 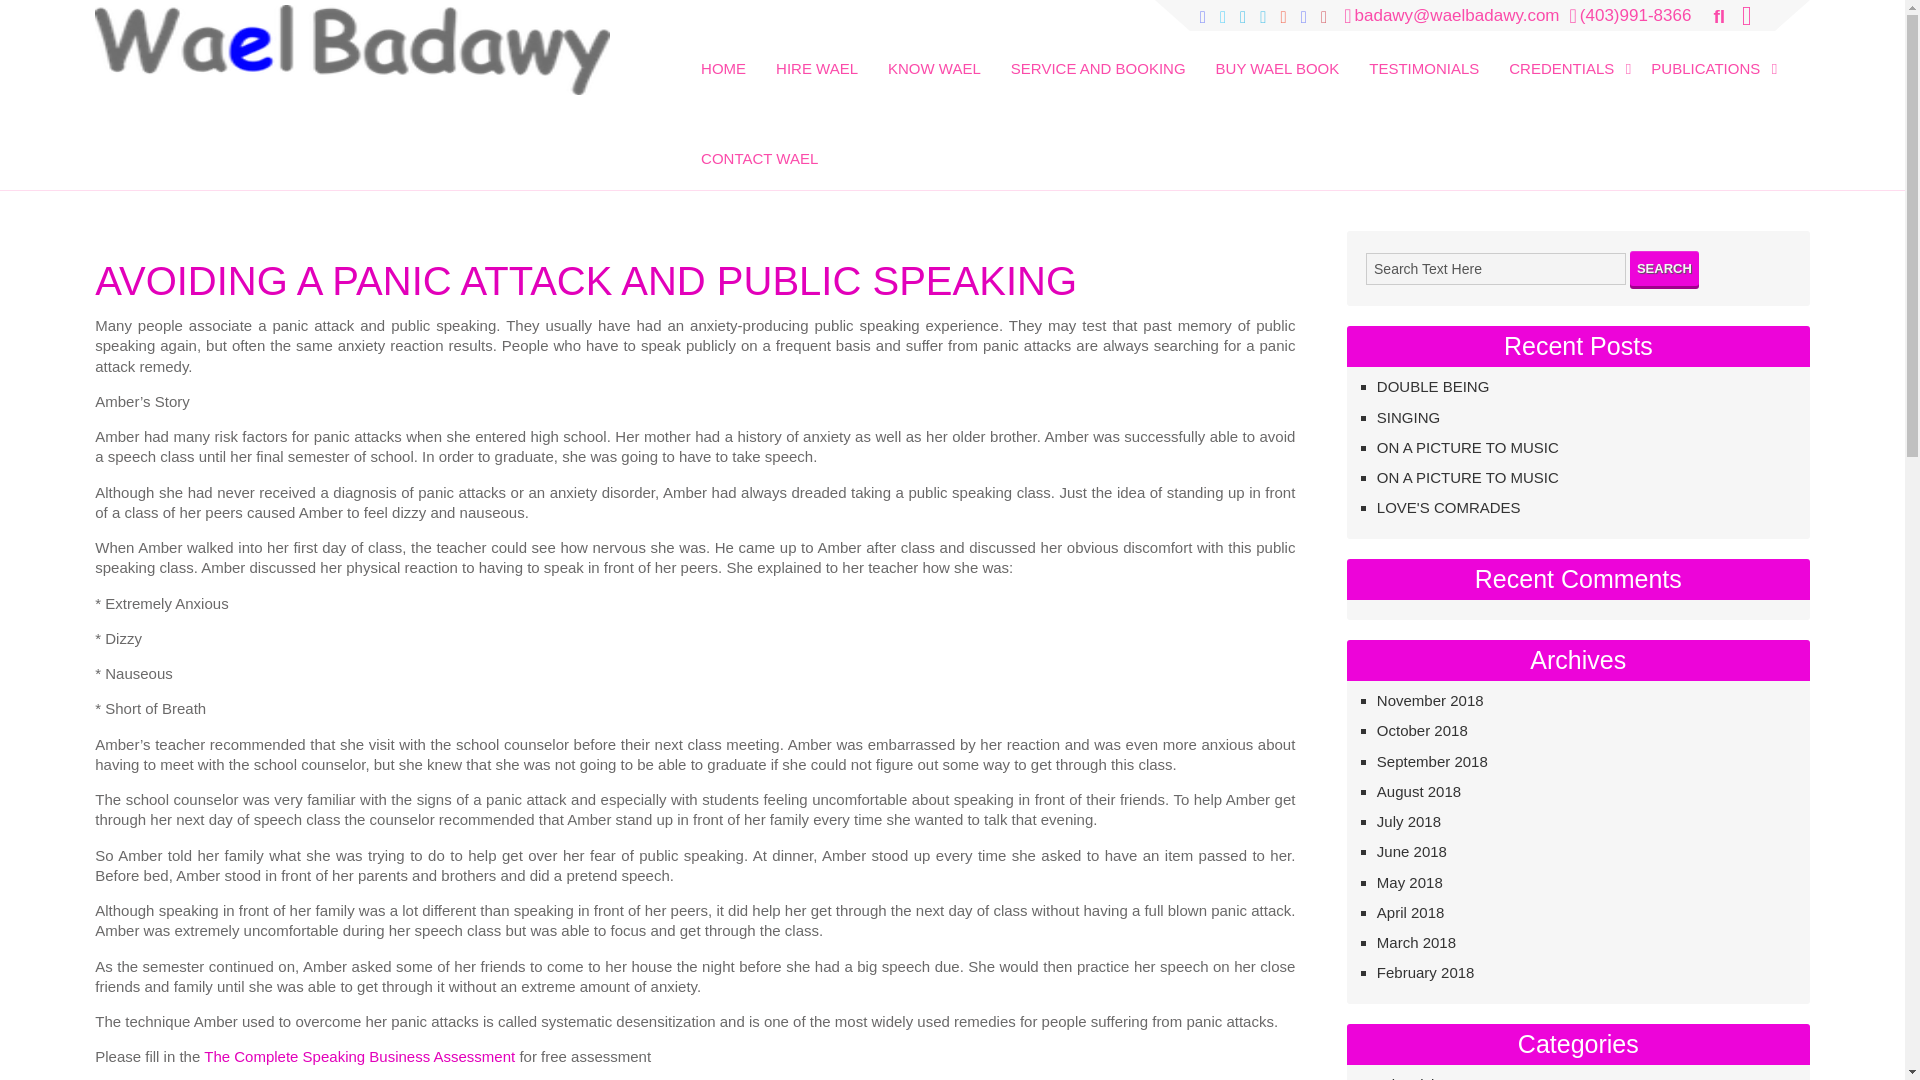 What do you see at coordinates (934, 54) in the screenshot?
I see `KNOW WAEL` at bounding box center [934, 54].